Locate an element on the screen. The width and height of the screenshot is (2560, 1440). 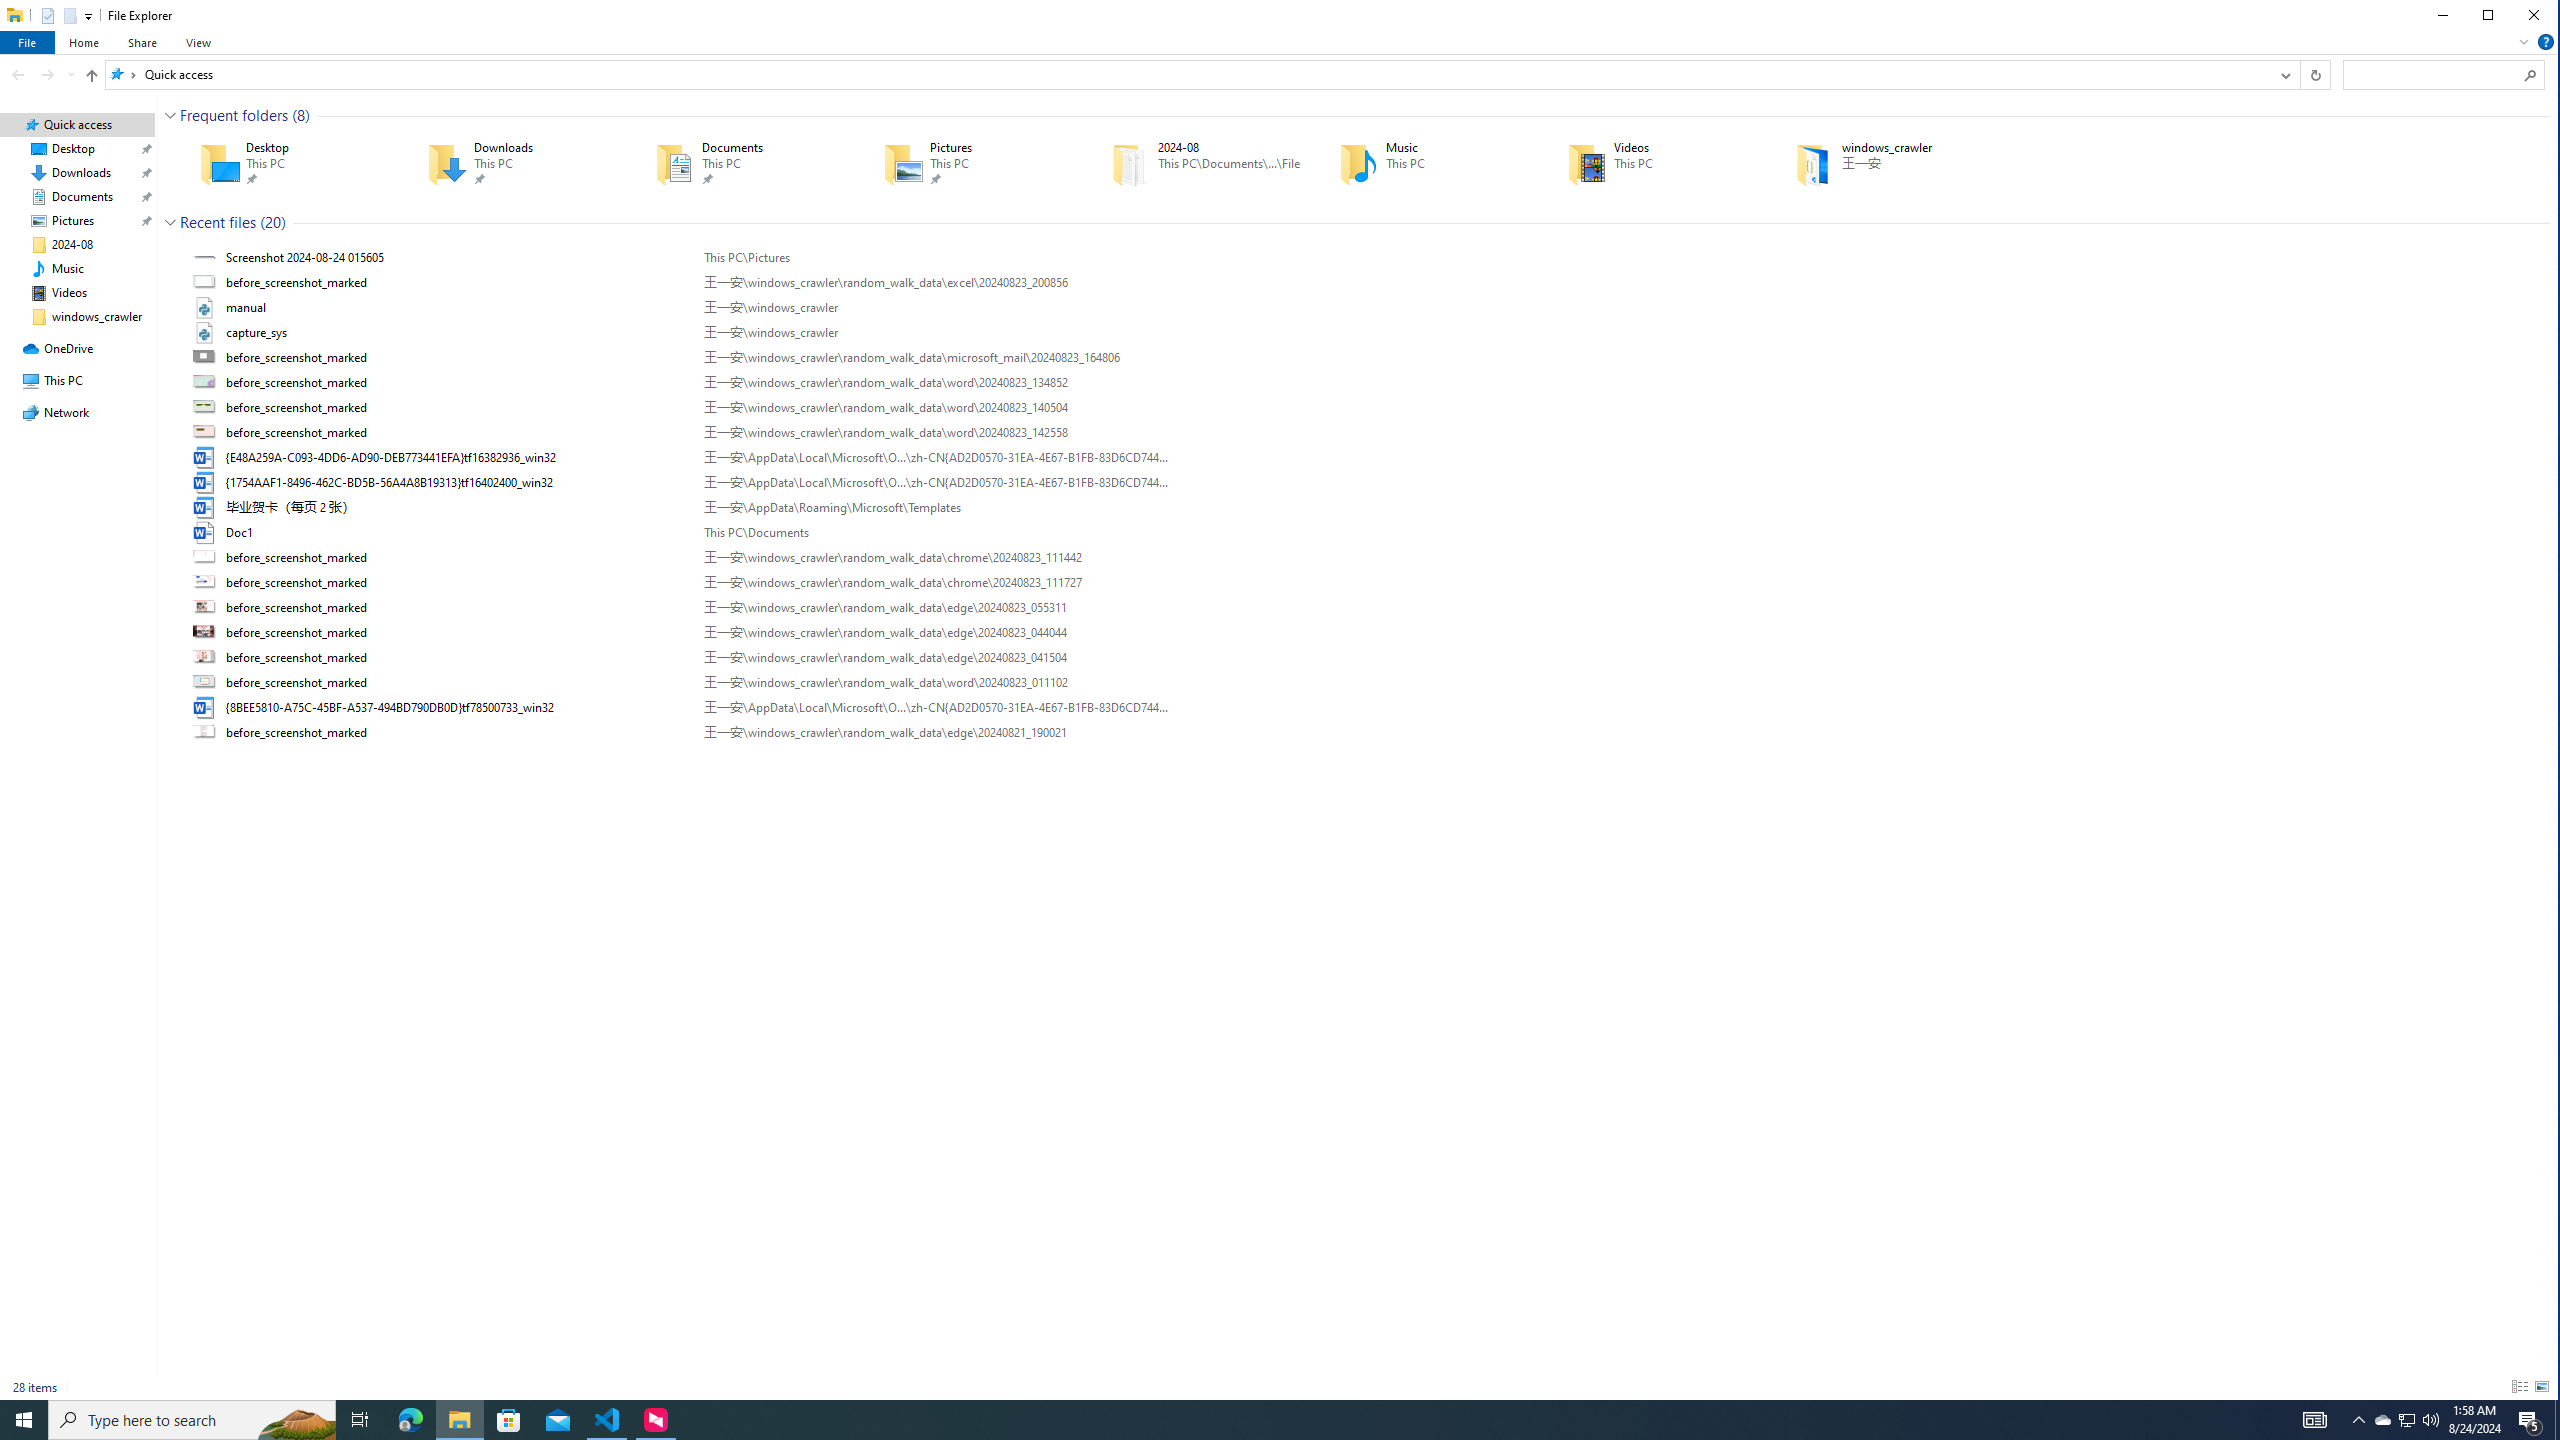
Pinned is located at coordinates (1914, 179).